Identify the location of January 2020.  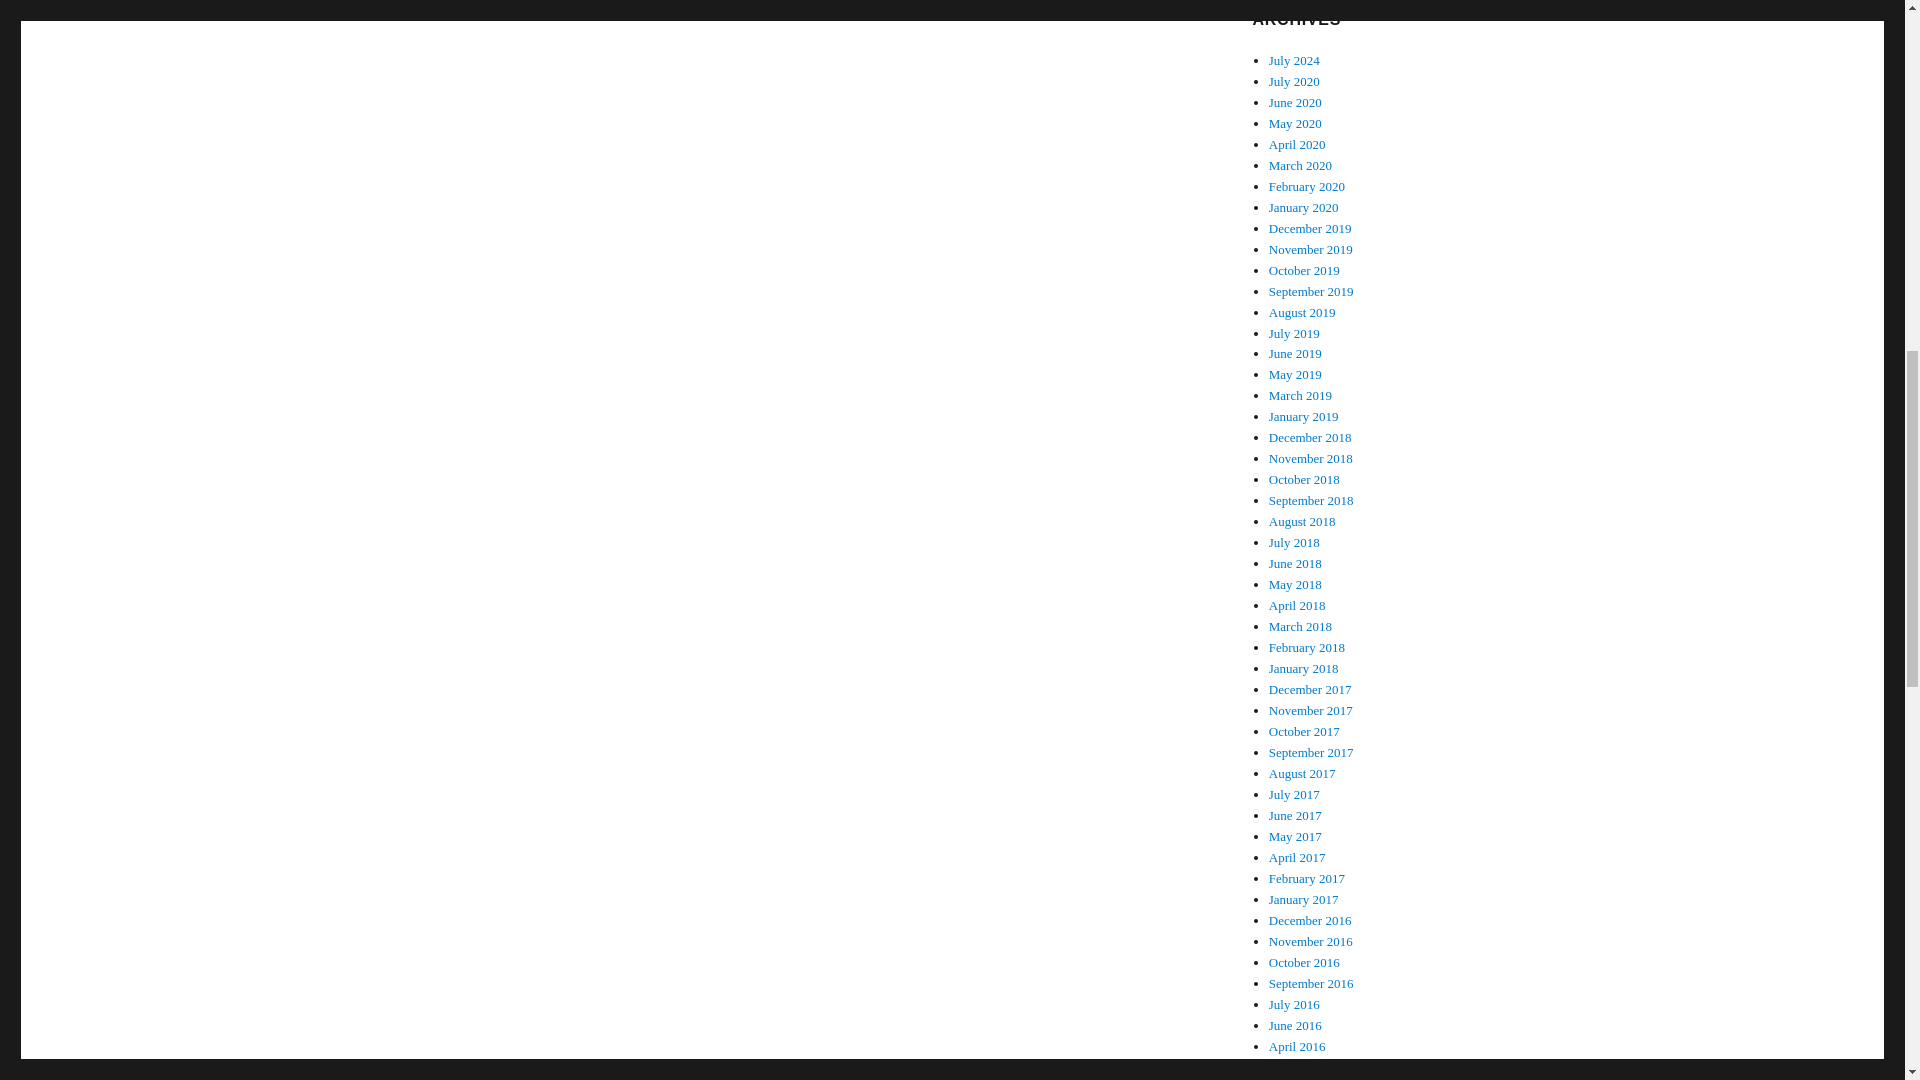
(1304, 206).